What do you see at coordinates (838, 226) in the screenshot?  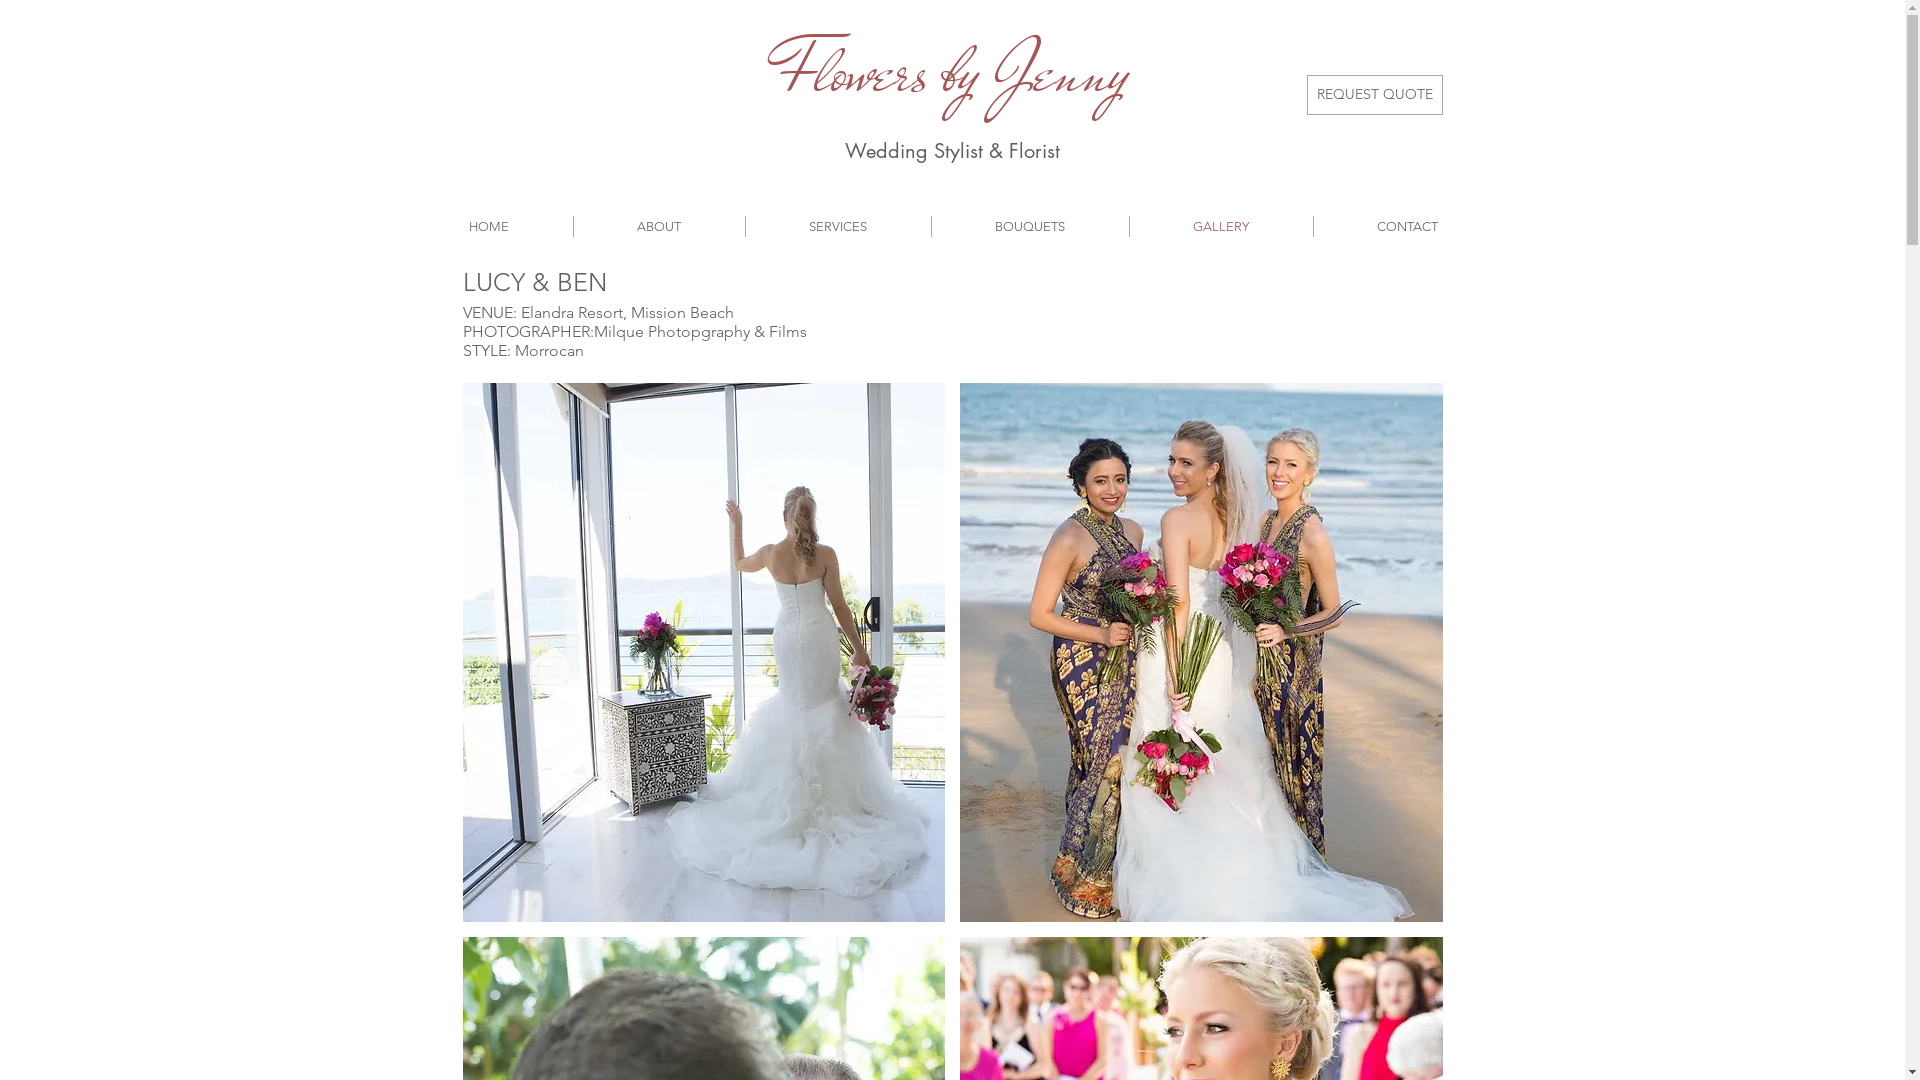 I see `SERVICES` at bounding box center [838, 226].